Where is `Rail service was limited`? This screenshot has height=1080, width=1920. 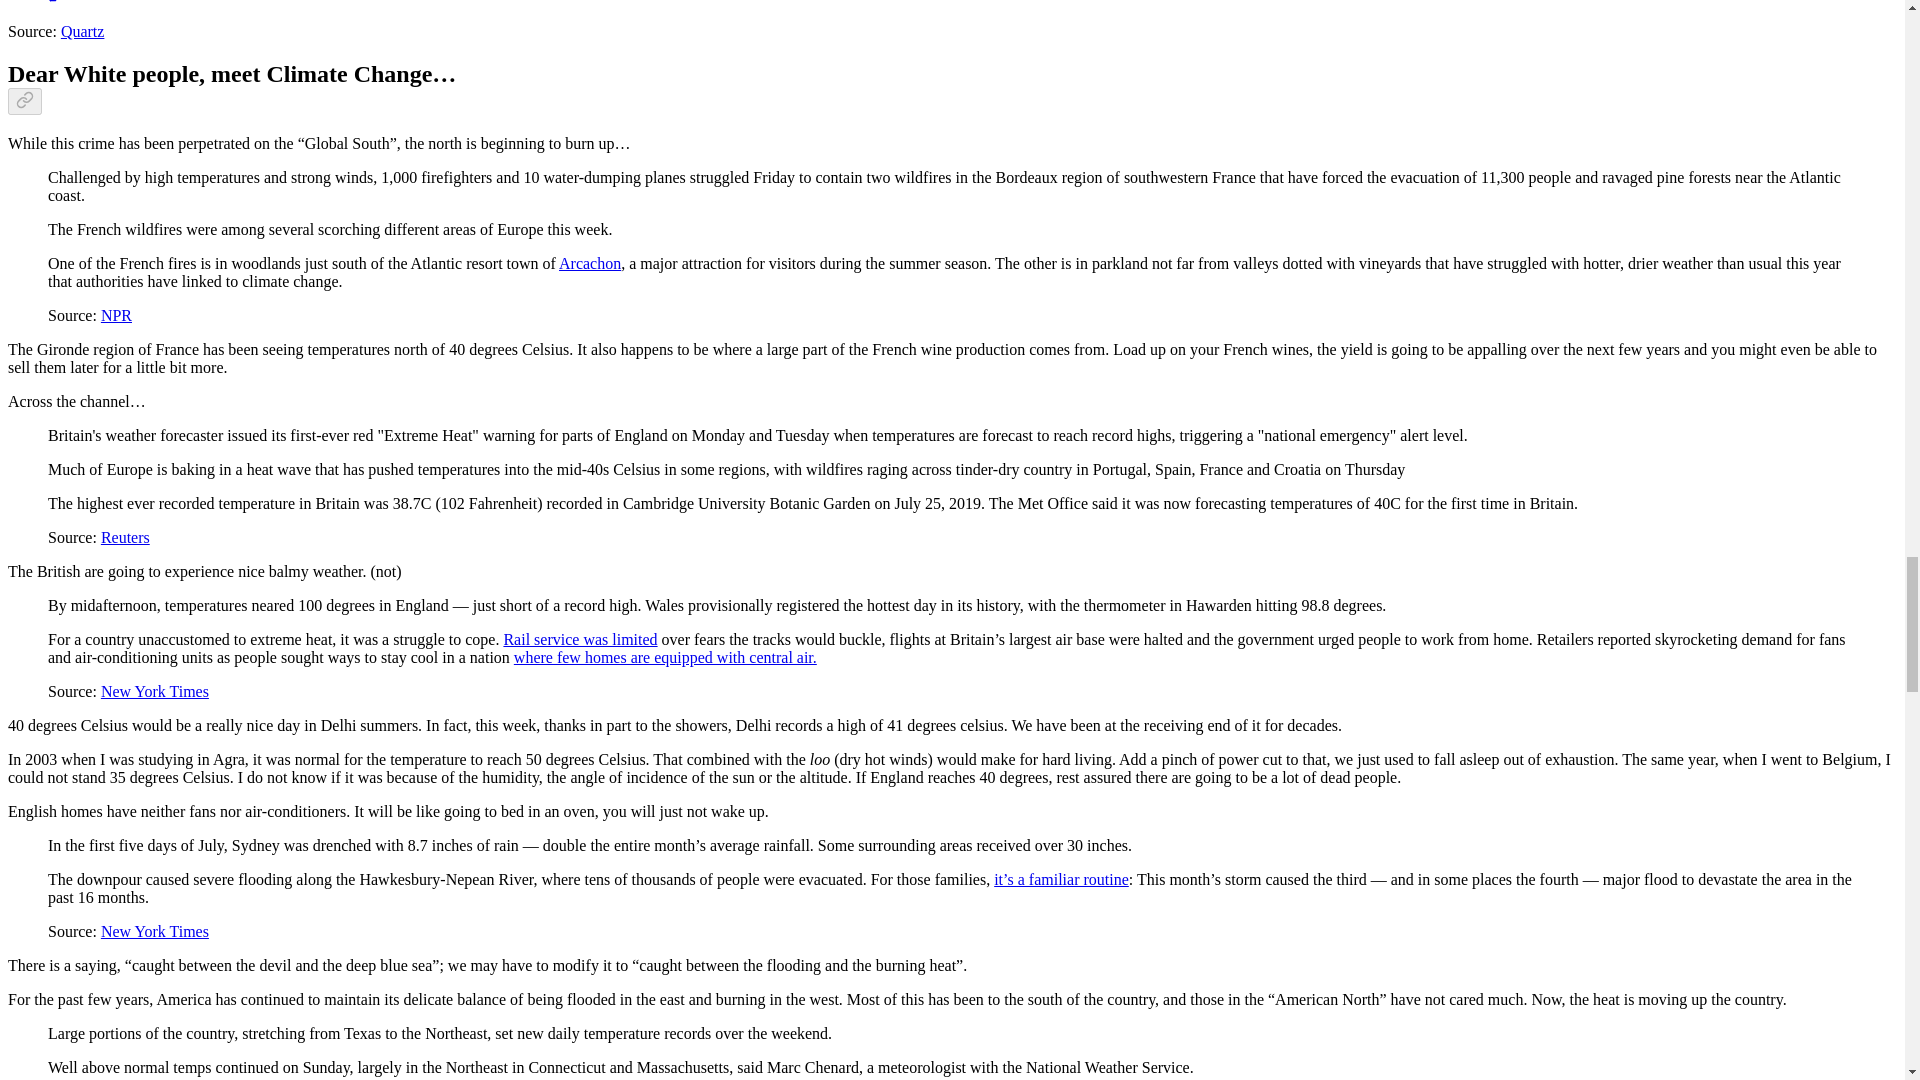 Rail service was limited is located at coordinates (580, 639).